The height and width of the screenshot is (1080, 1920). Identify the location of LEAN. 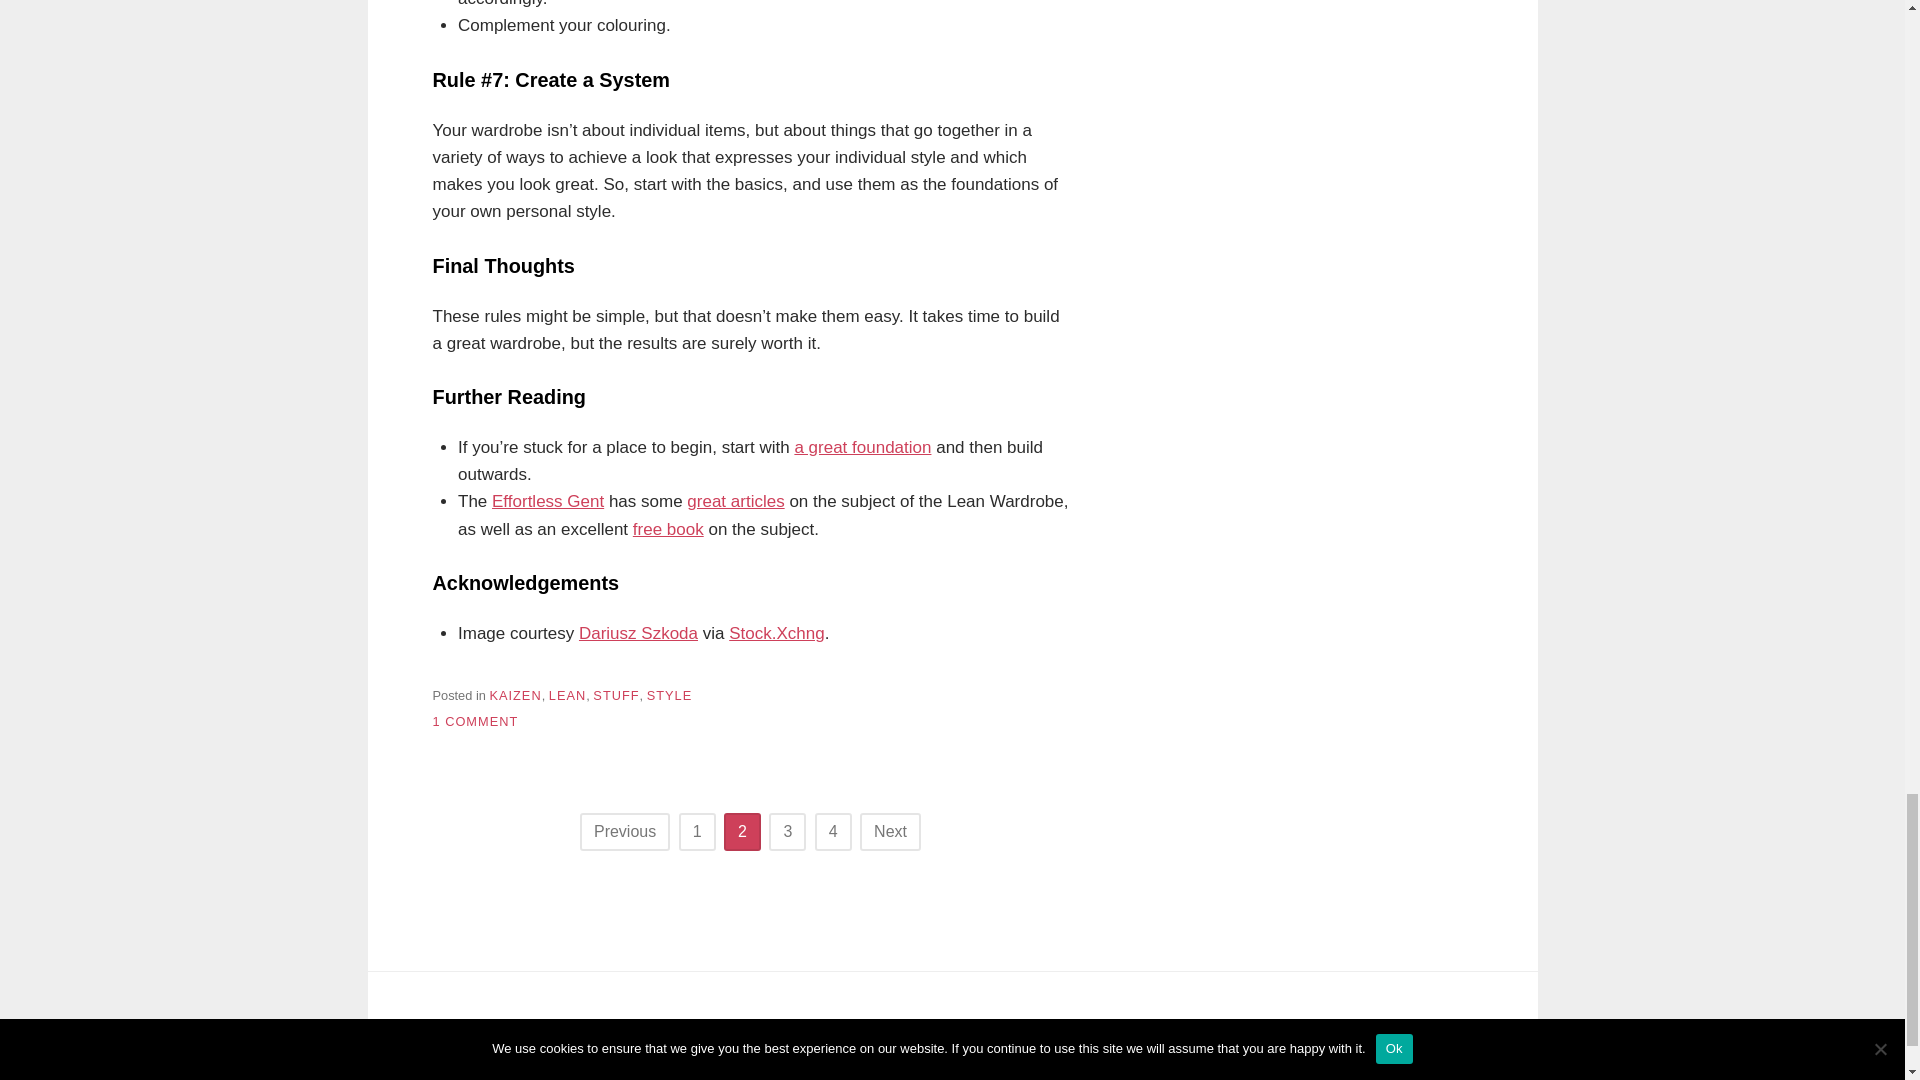
(567, 695).